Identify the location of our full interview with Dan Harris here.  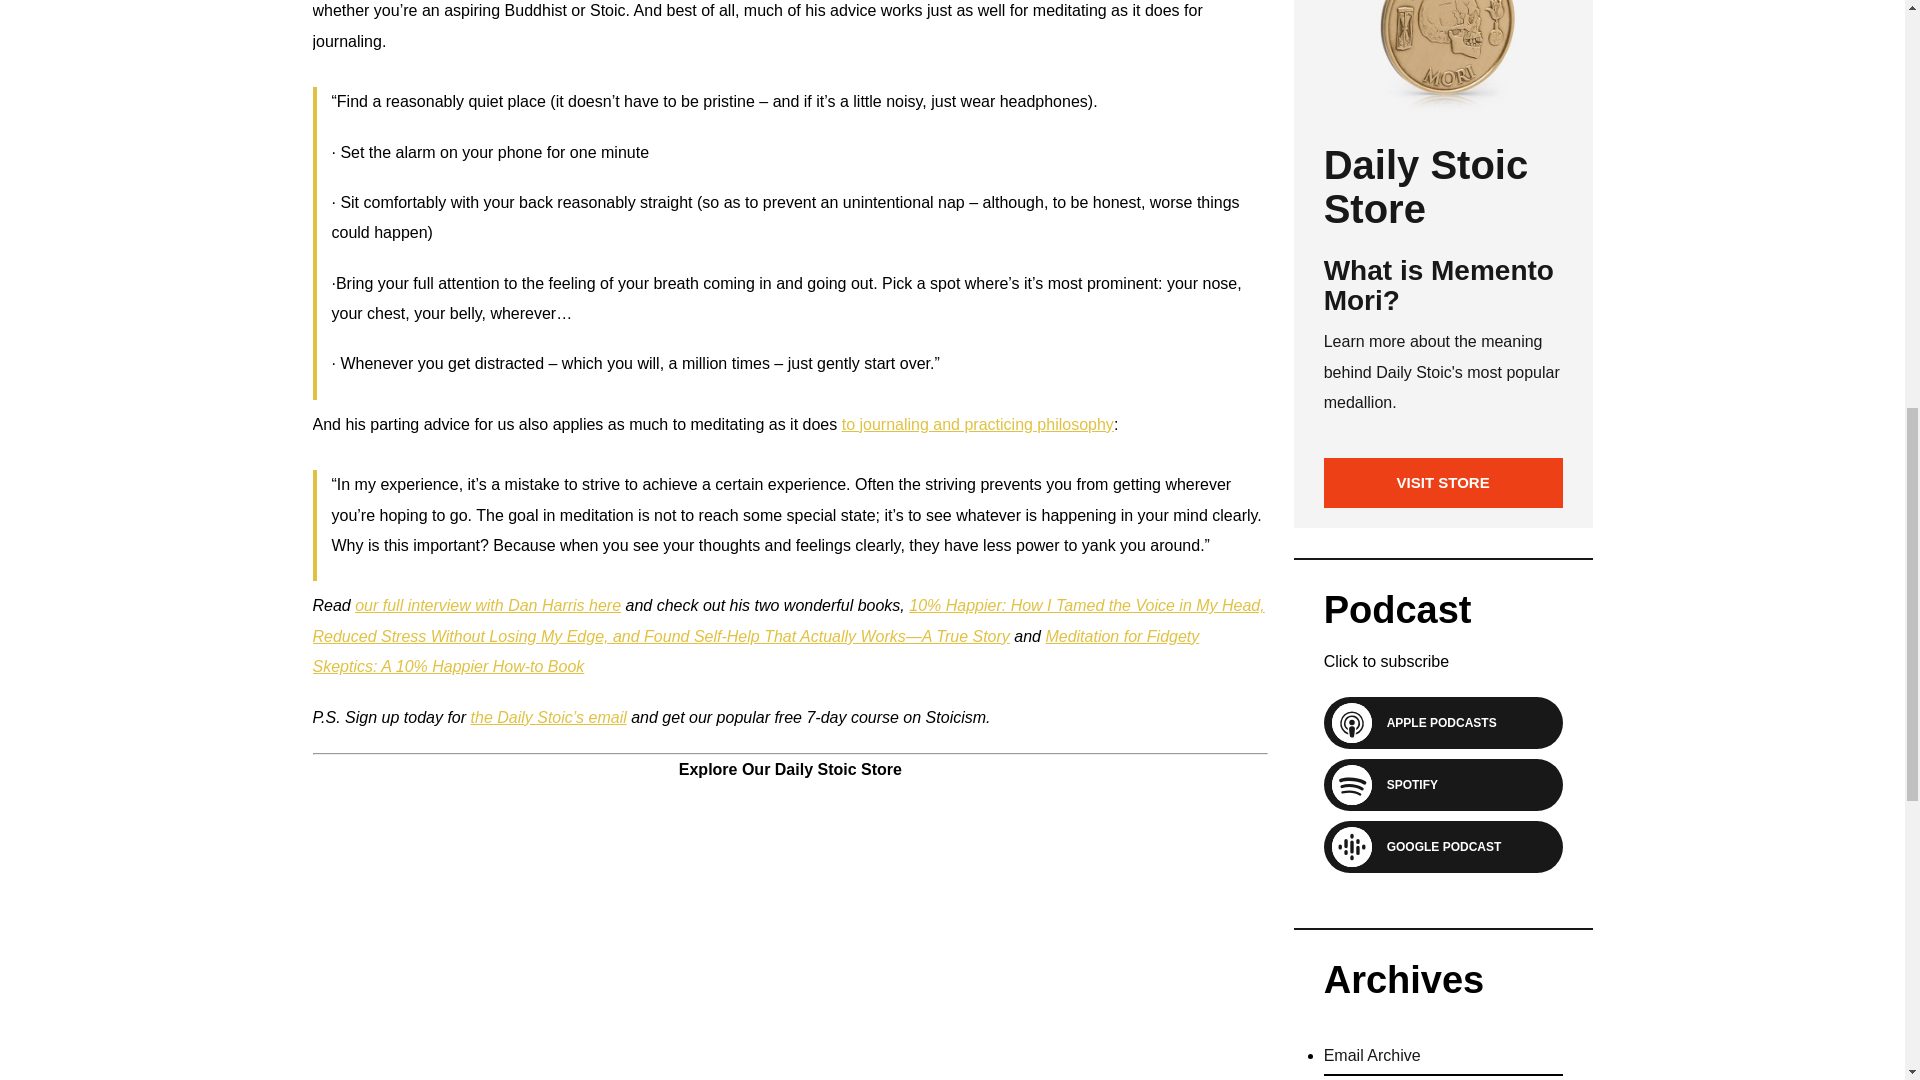
(488, 606).